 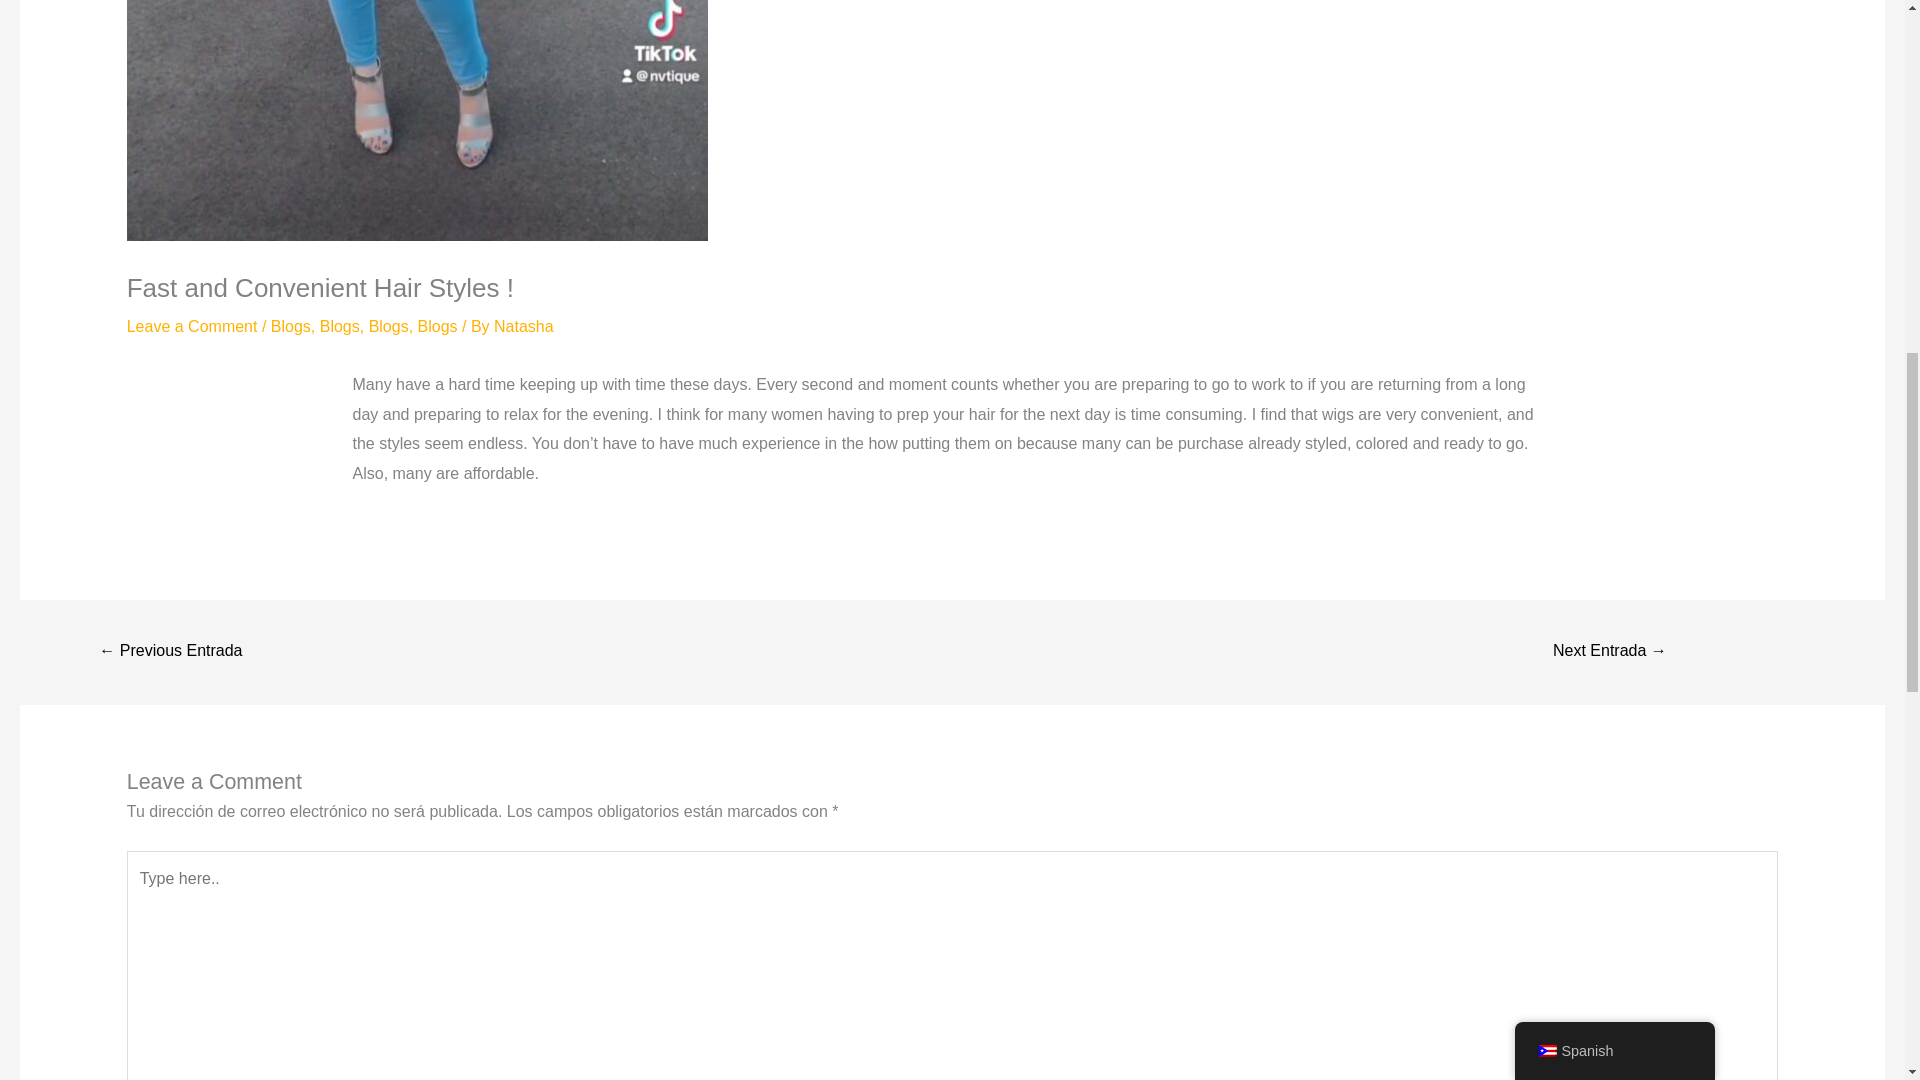 What do you see at coordinates (388, 326) in the screenshot?
I see `Blogs` at bounding box center [388, 326].